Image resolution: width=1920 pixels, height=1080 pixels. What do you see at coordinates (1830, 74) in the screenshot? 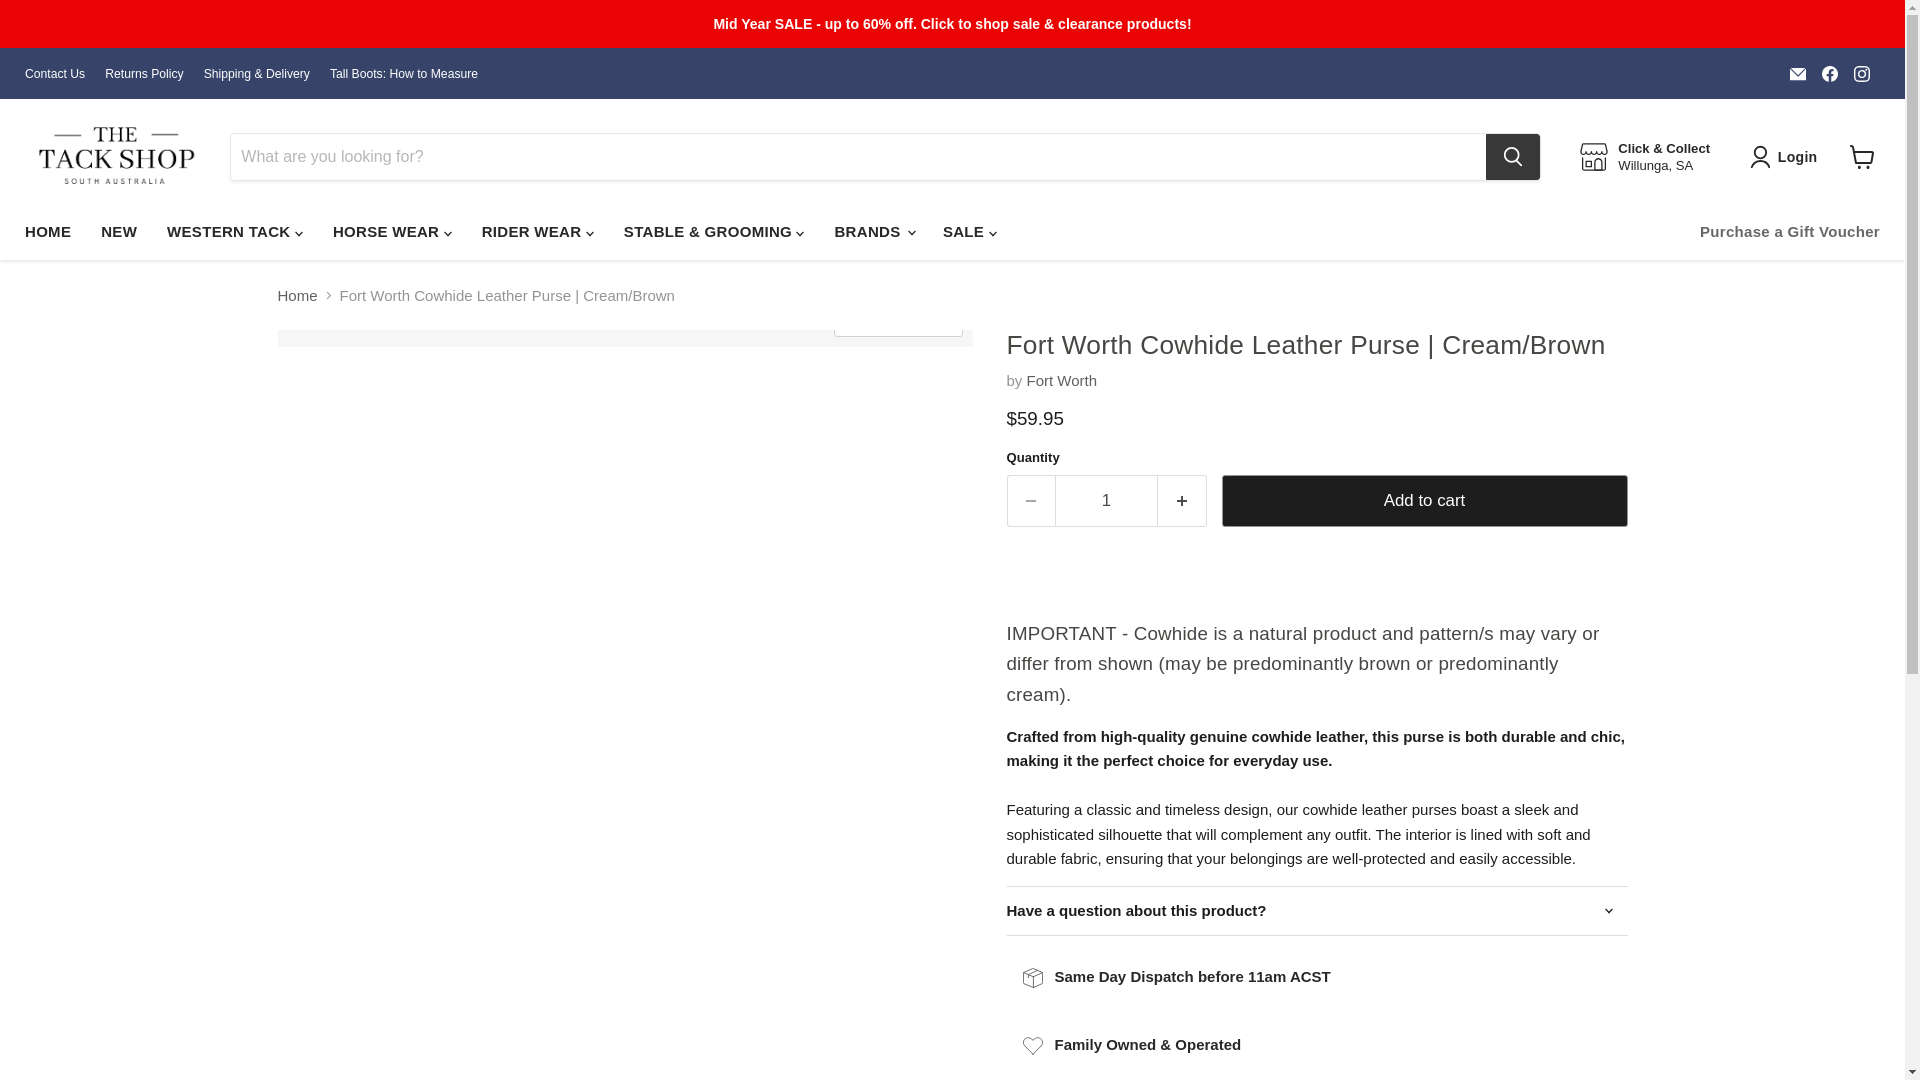
I see `Find us on Facebook` at bounding box center [1830, 74].